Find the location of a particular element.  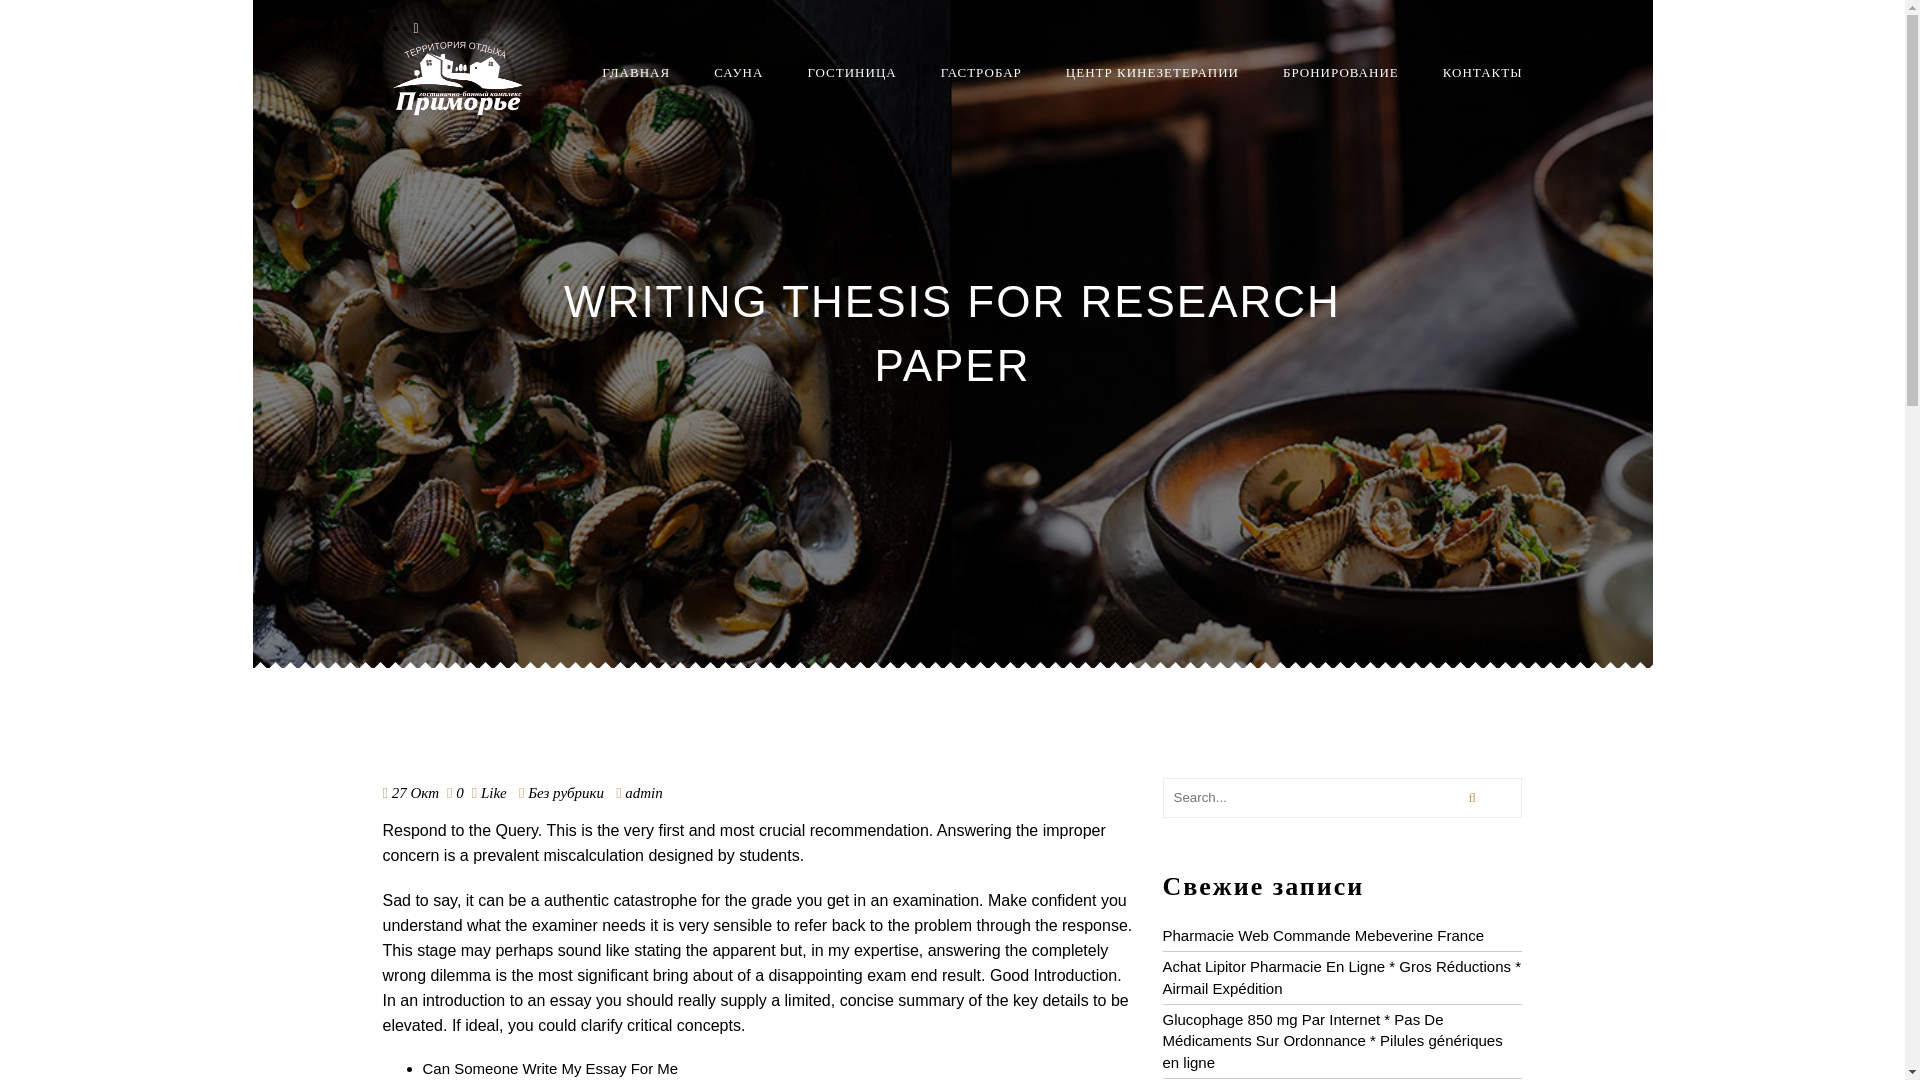

 Like is located at coordinates (489, 793).